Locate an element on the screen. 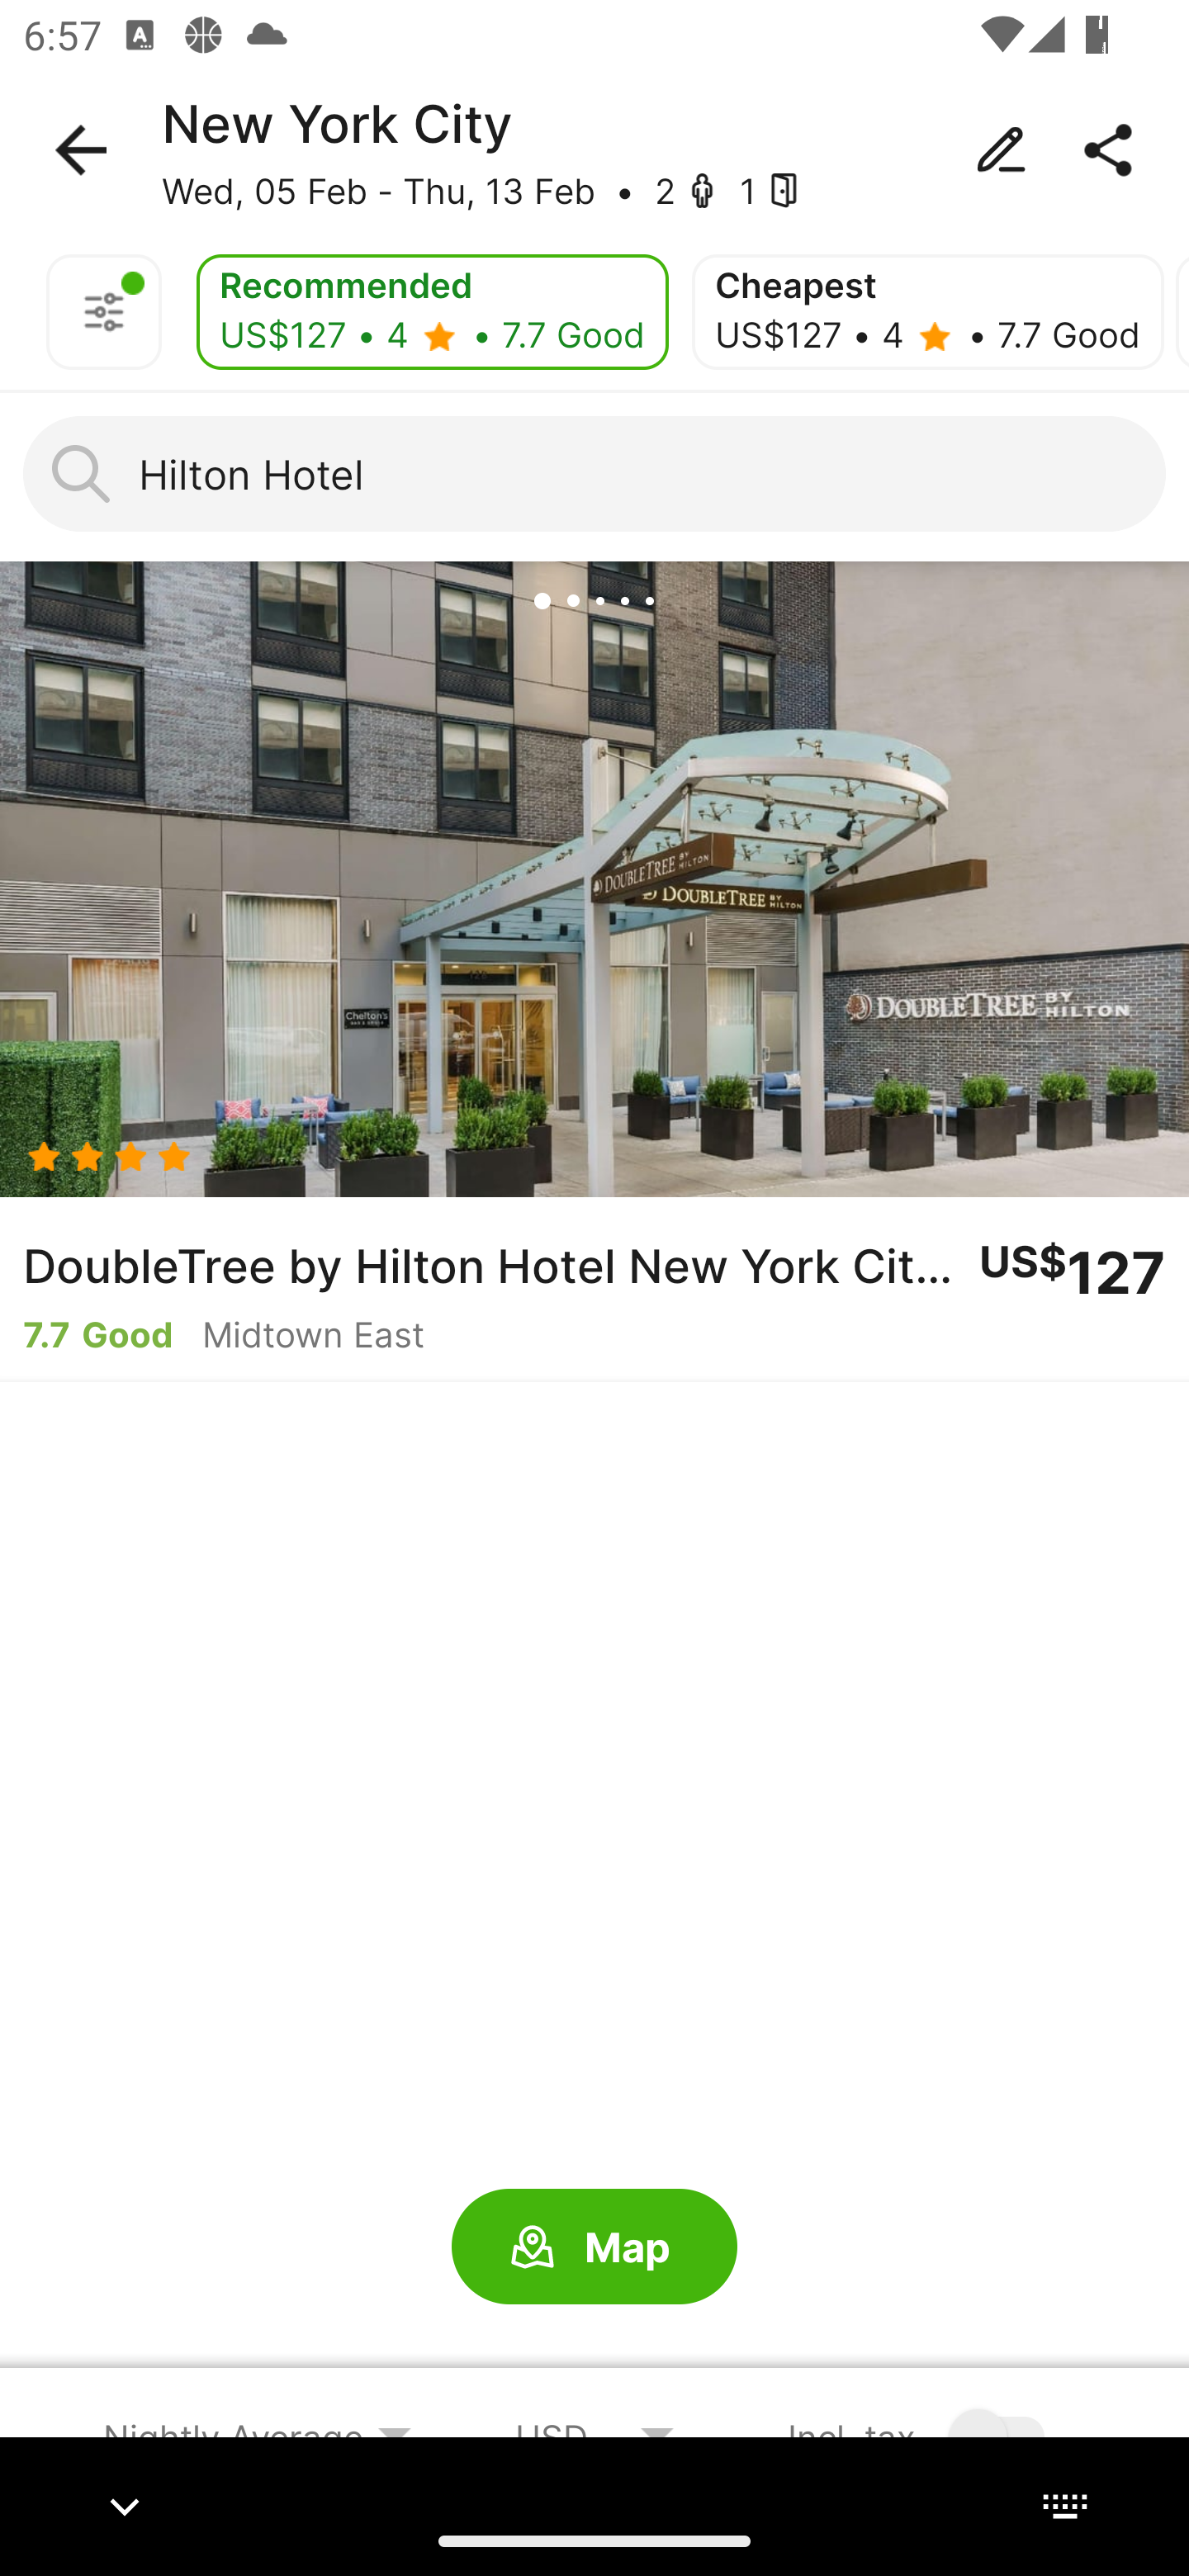  Cheapest US$127  • 4 - • 7.7 Good is located at coordinates (928, 312).